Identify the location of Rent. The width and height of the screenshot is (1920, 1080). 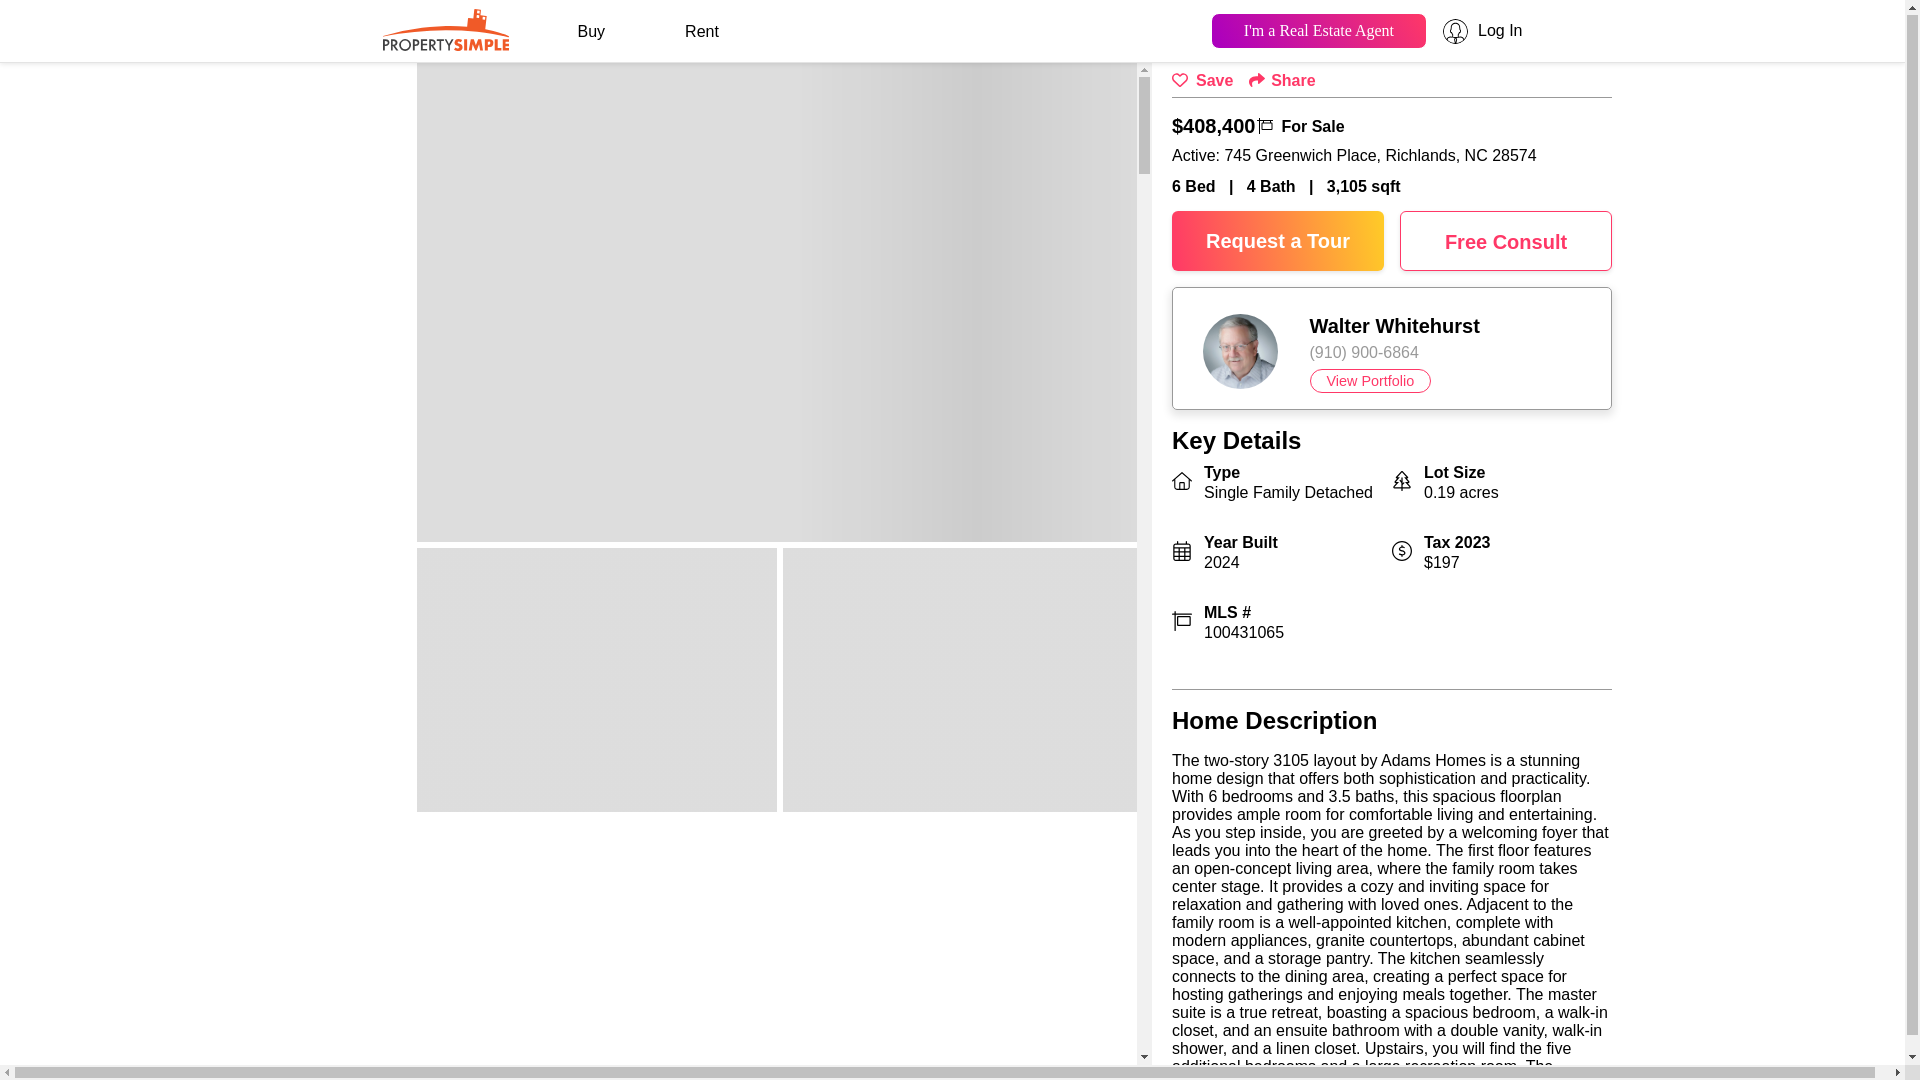
(702, 31).